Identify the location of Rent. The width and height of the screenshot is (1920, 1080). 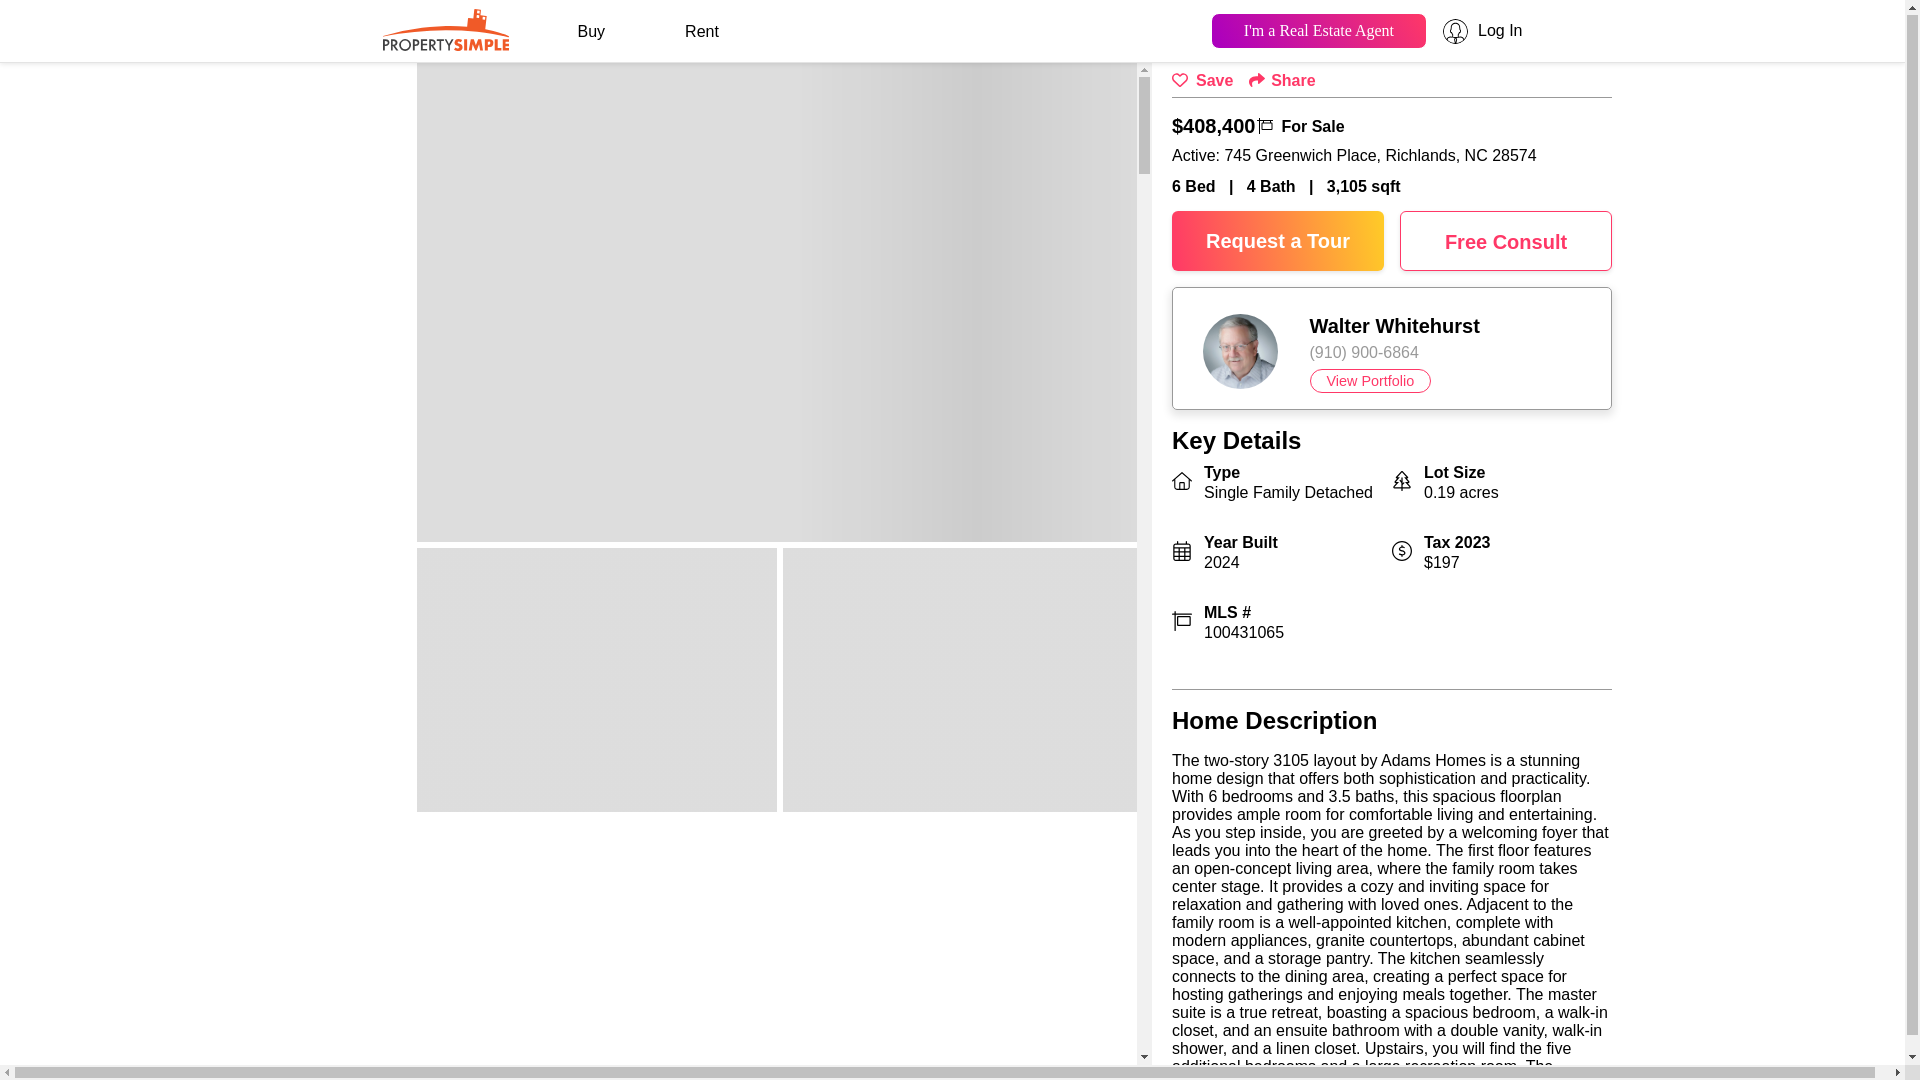
(702, 31).